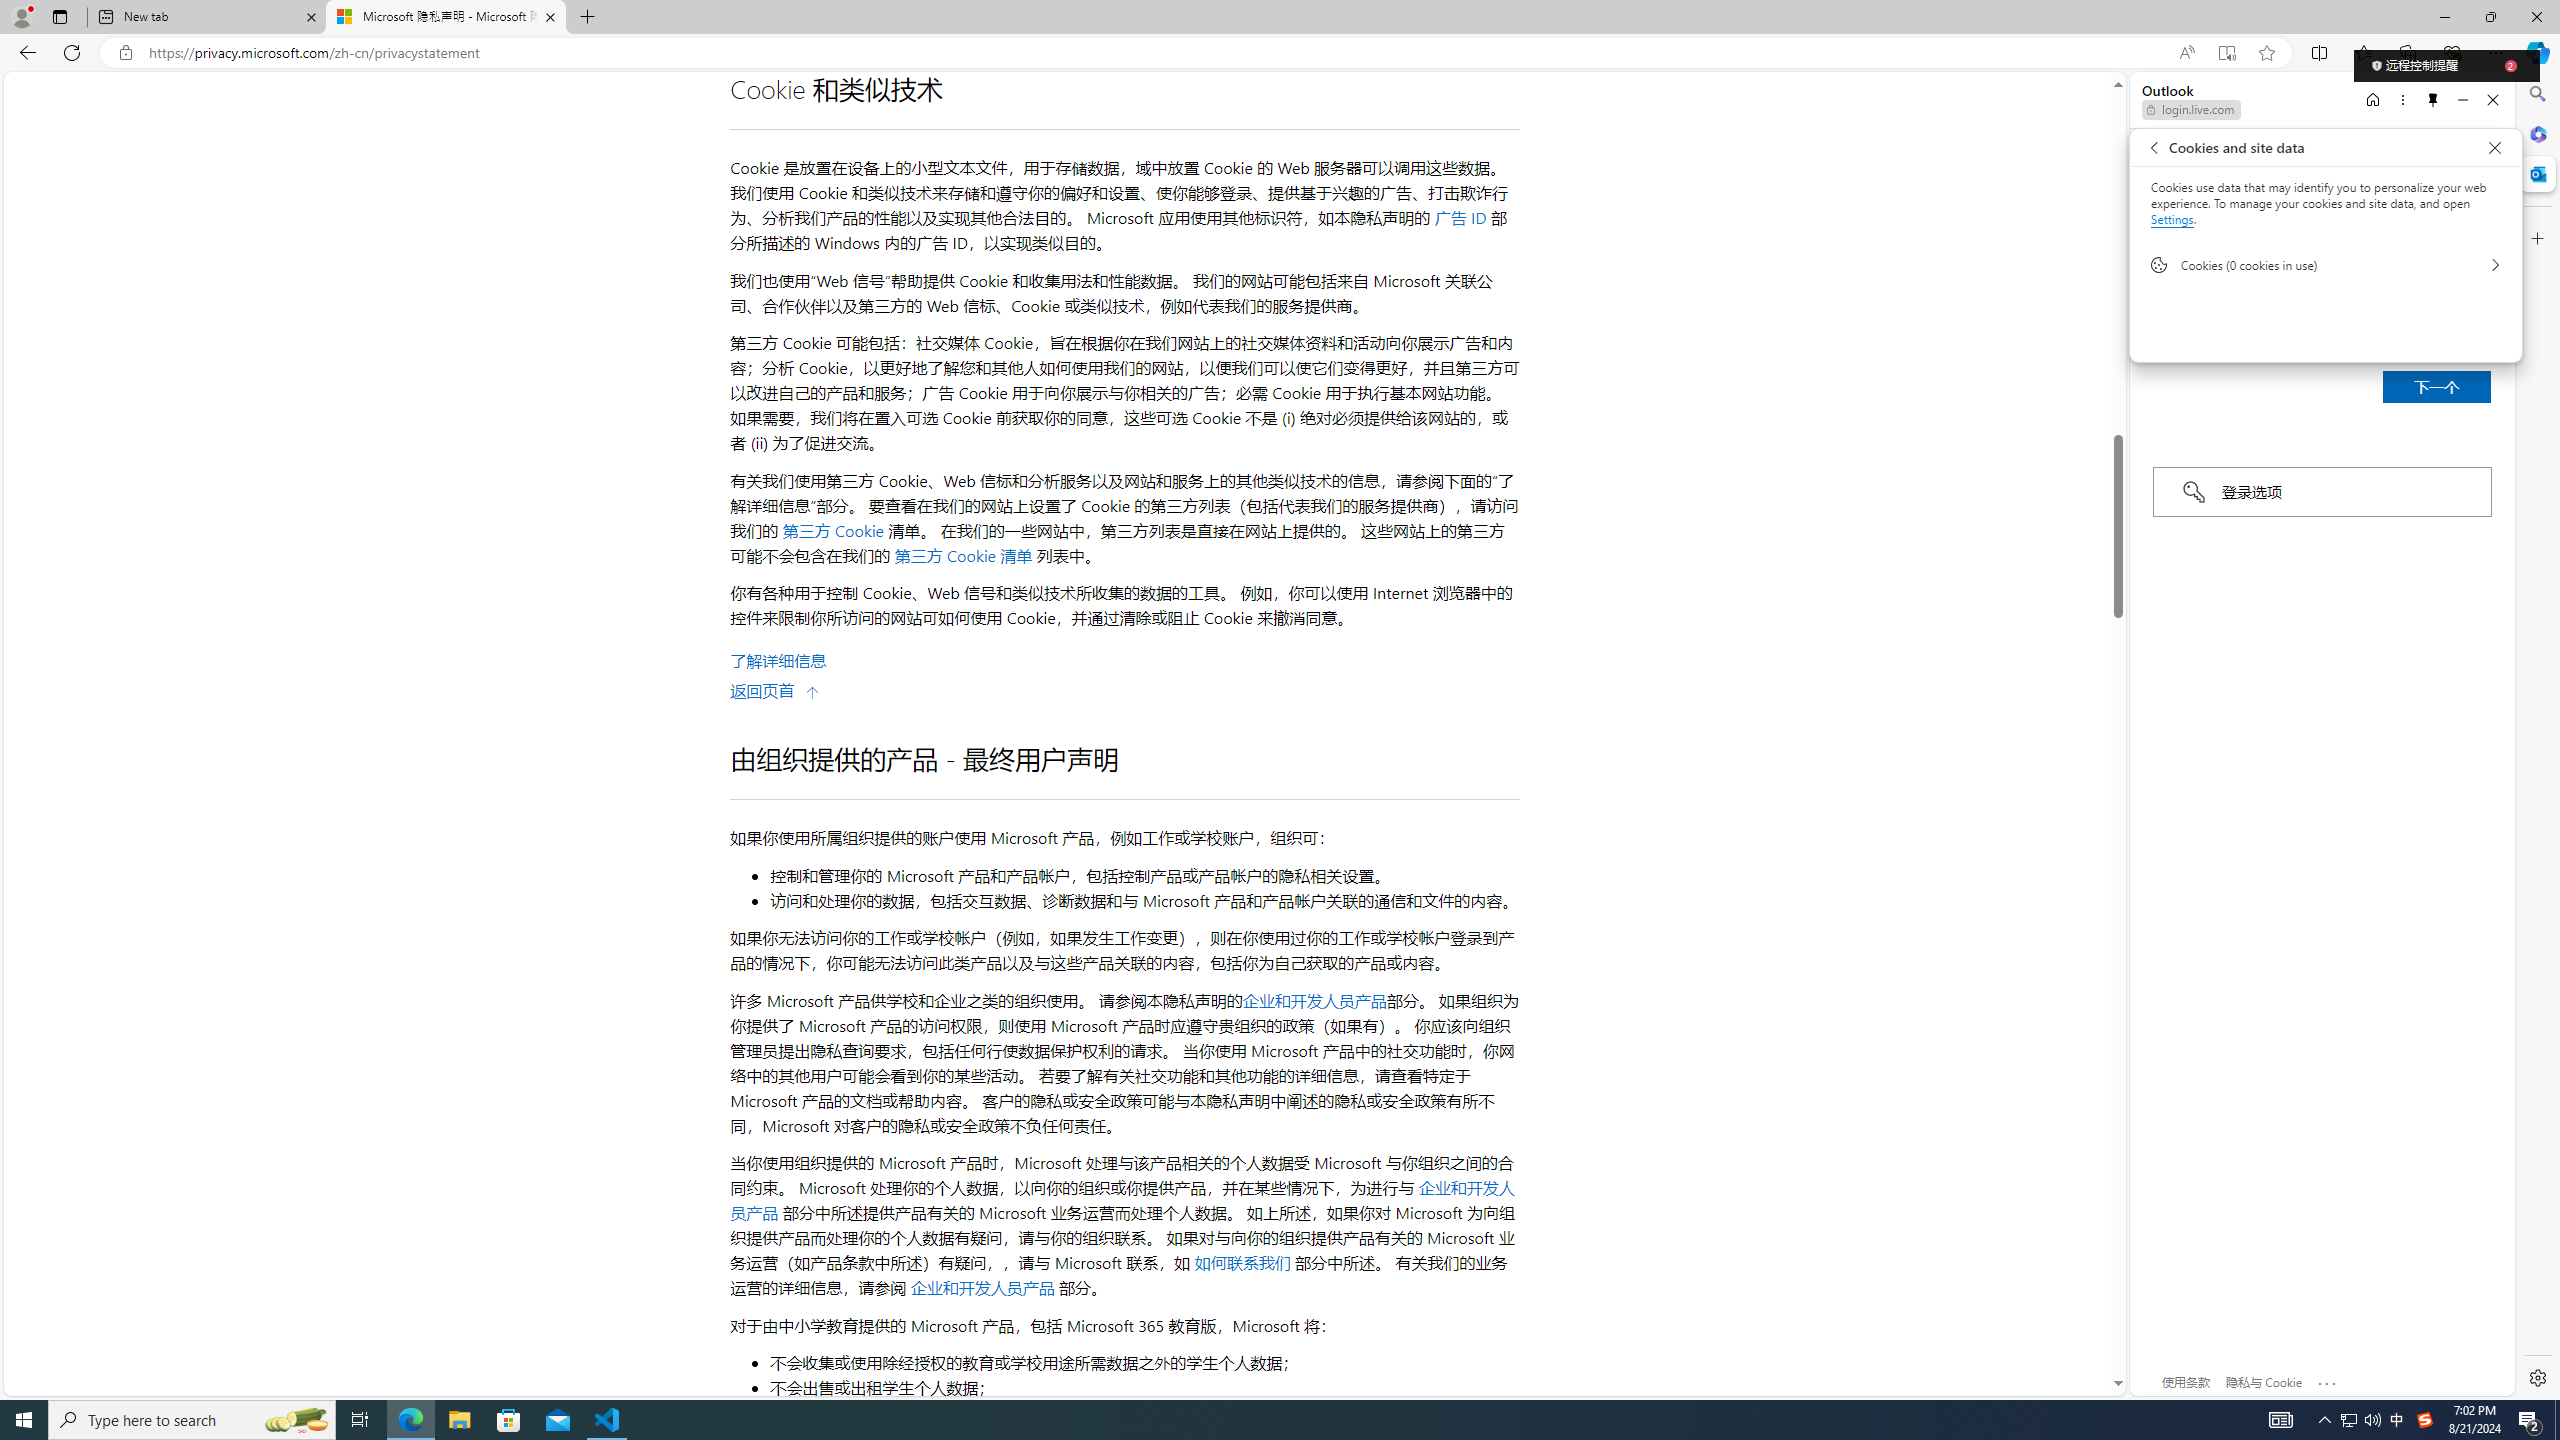 The image size is (2560, 1440). I want to click on Show desktop, so click(2348, 1420).